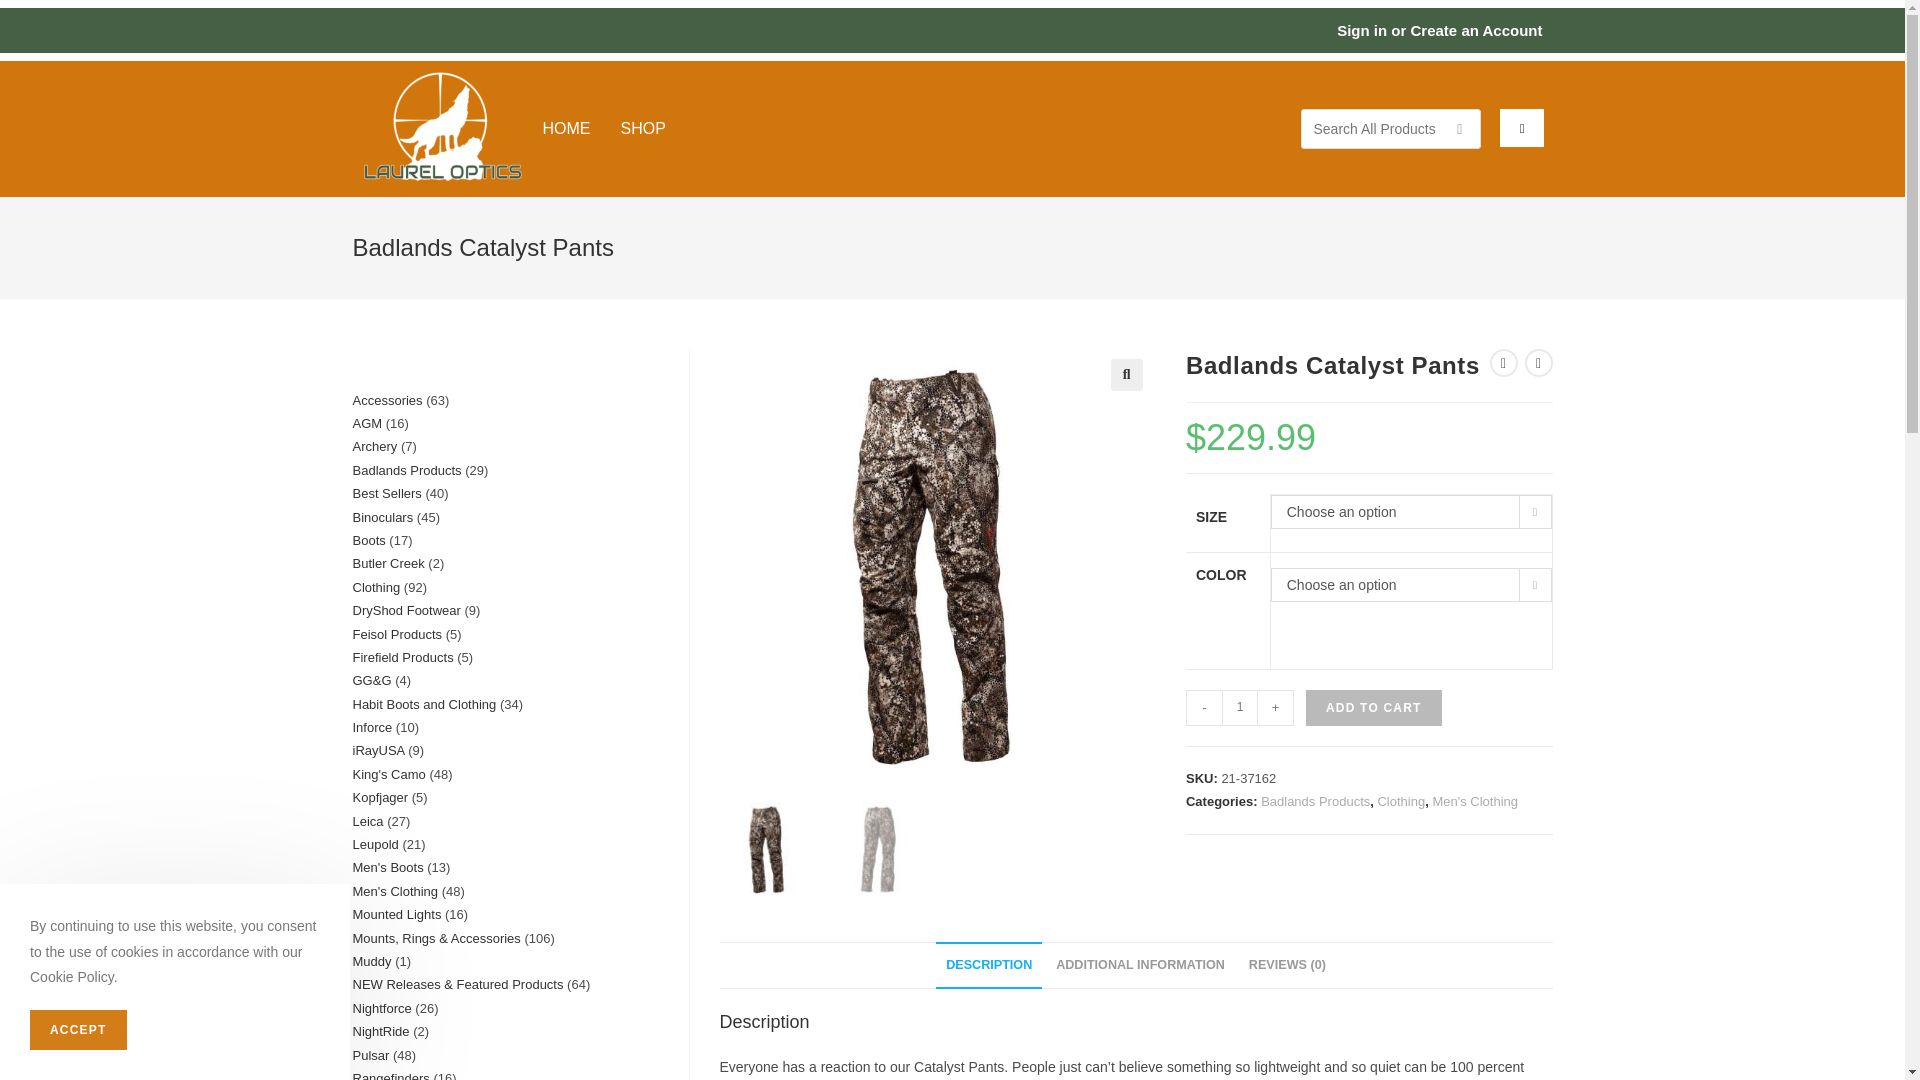 Image resolution: width=1920 pixels, height=1080 pixels. I want to click on ADD TO CART, so click(1373, 708).